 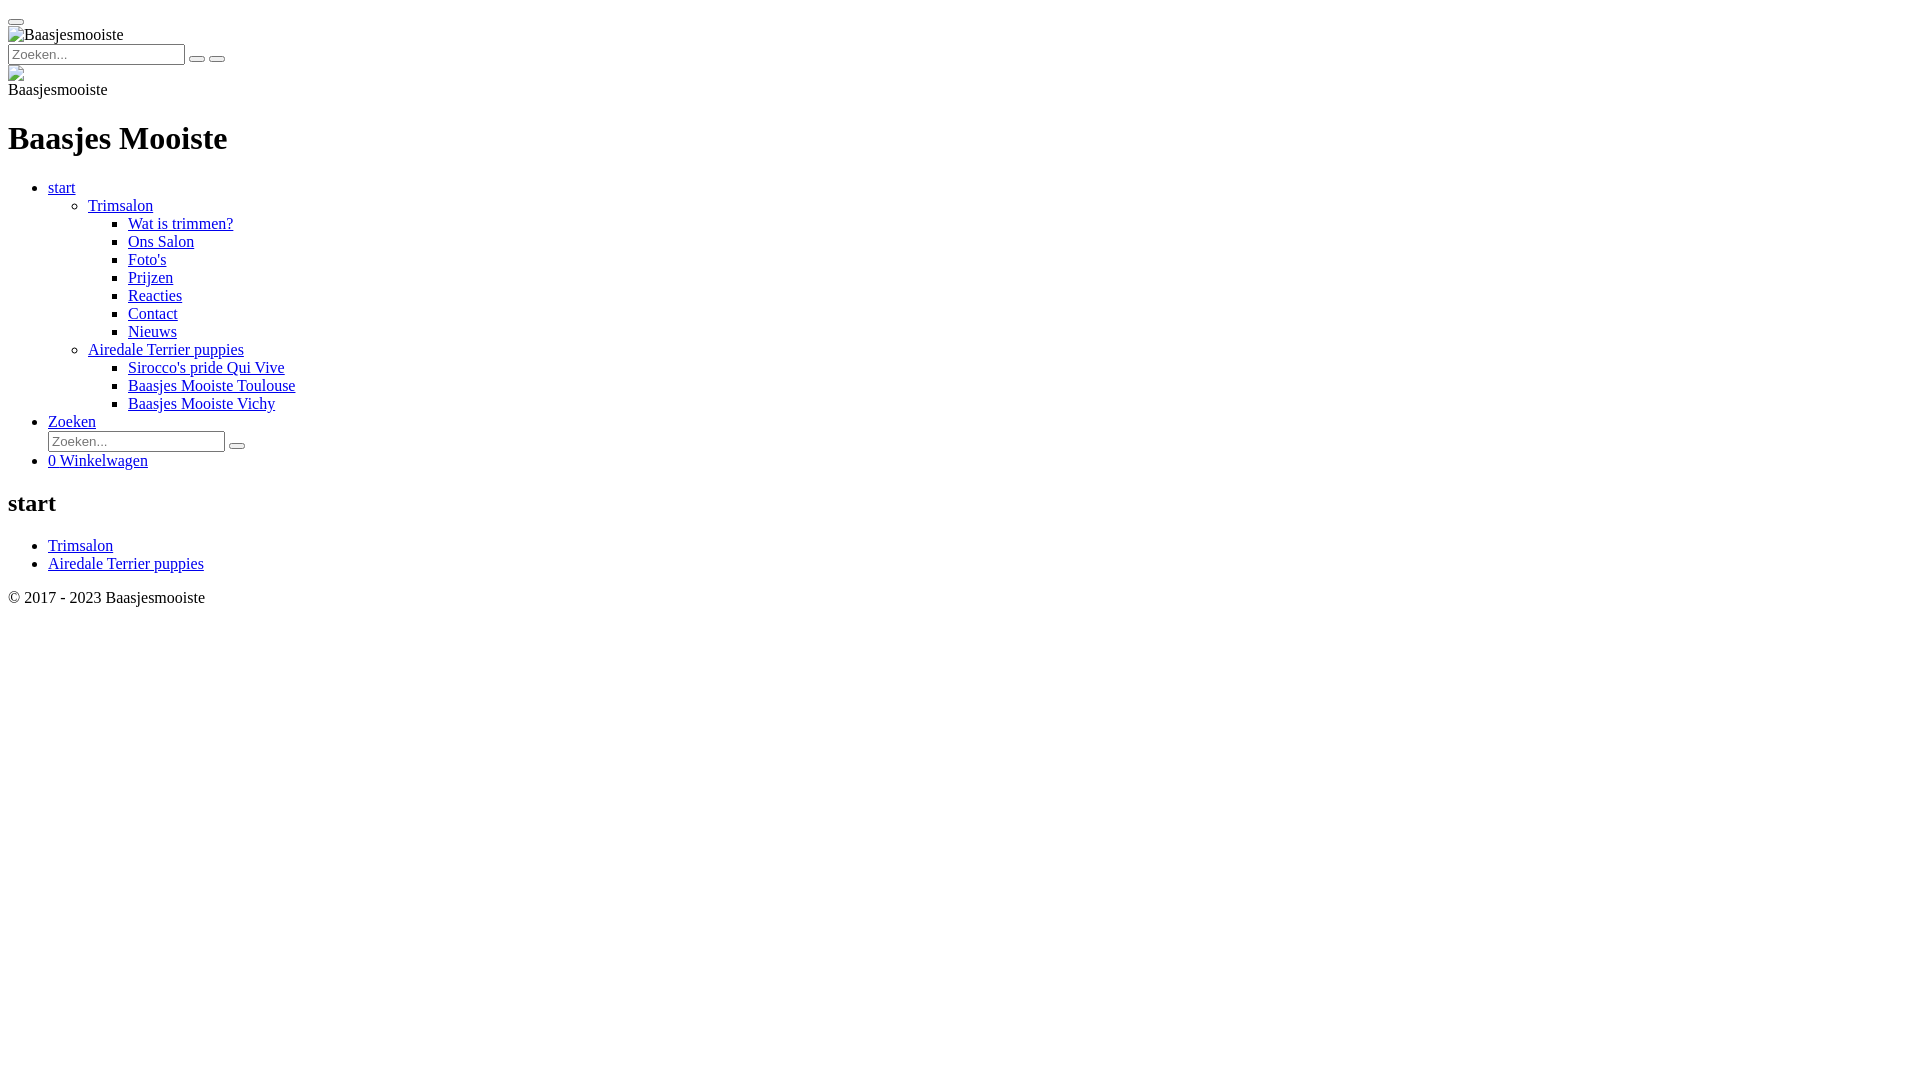 I want to click on Baasjesmooiste, so click(x=58, y=82).